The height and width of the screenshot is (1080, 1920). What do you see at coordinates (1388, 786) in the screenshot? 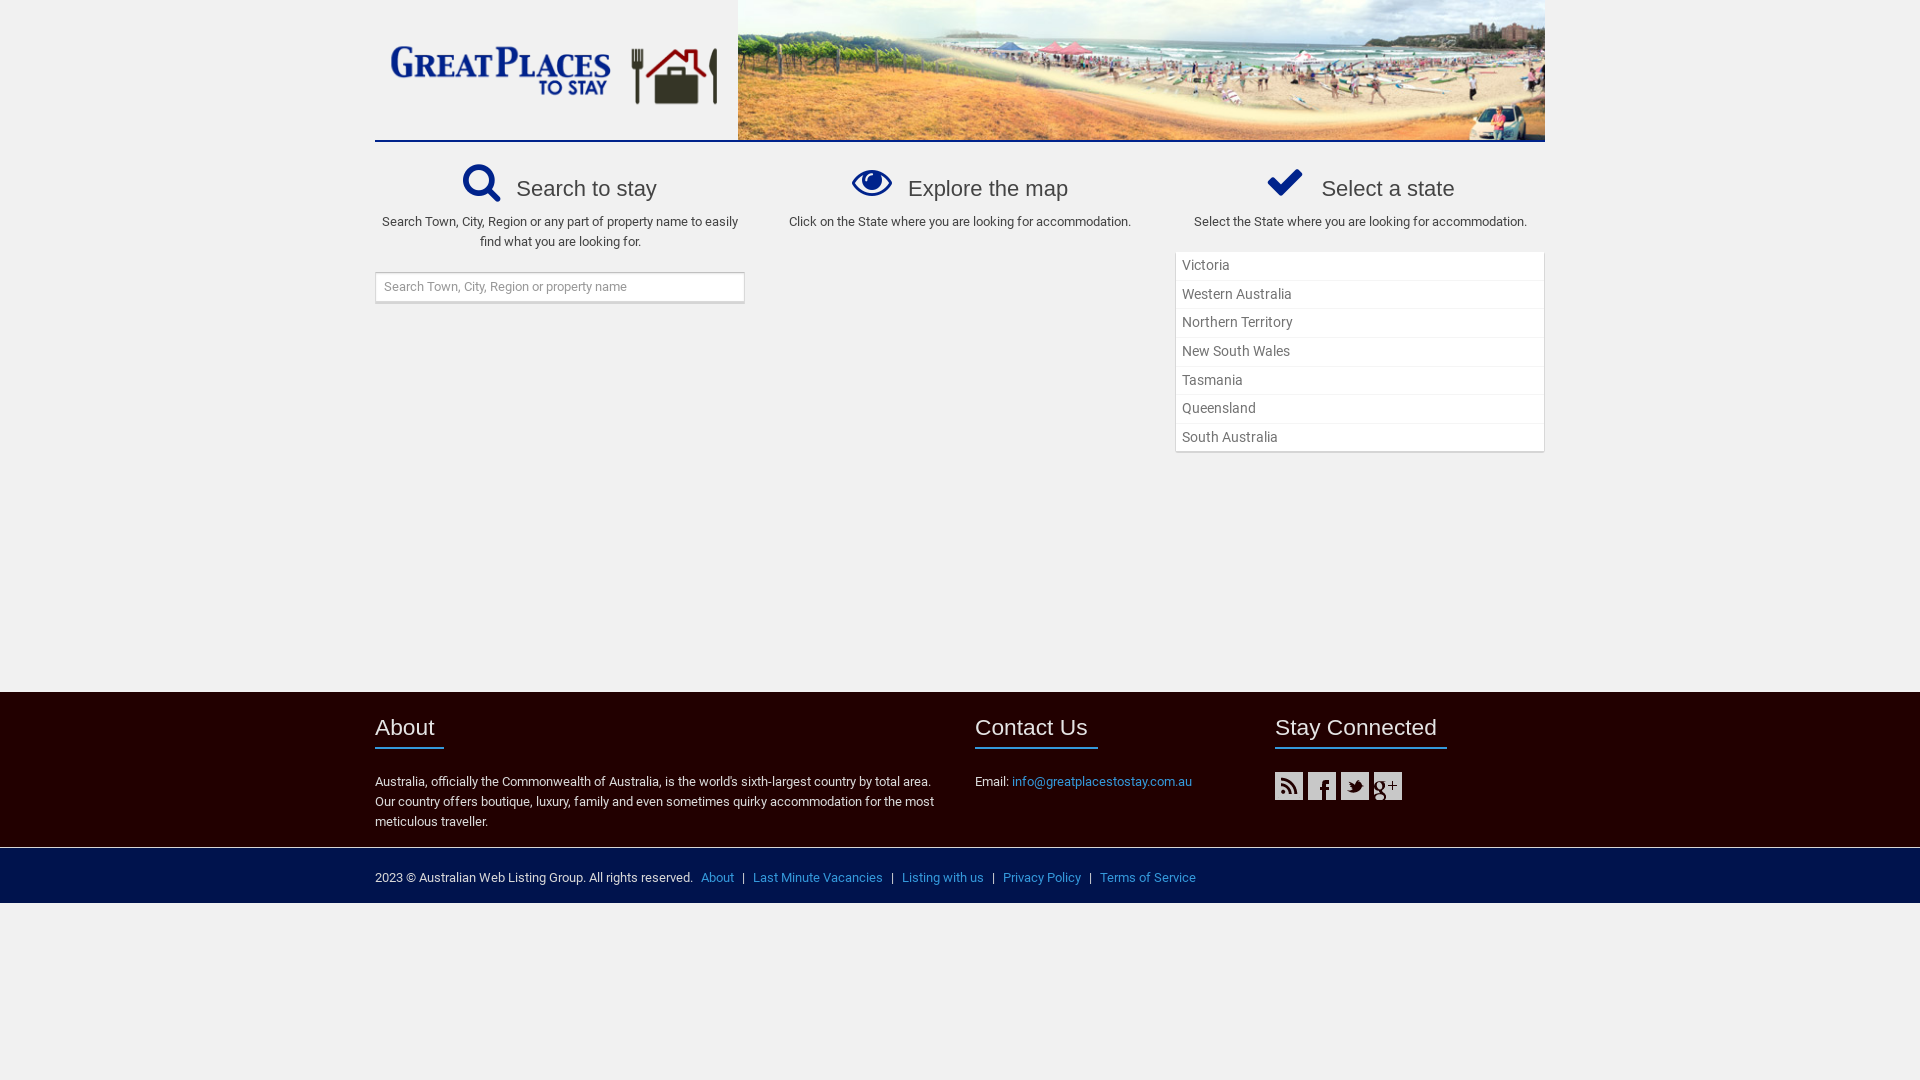
I see `Google Plus` at bounding box center [1388, 786].